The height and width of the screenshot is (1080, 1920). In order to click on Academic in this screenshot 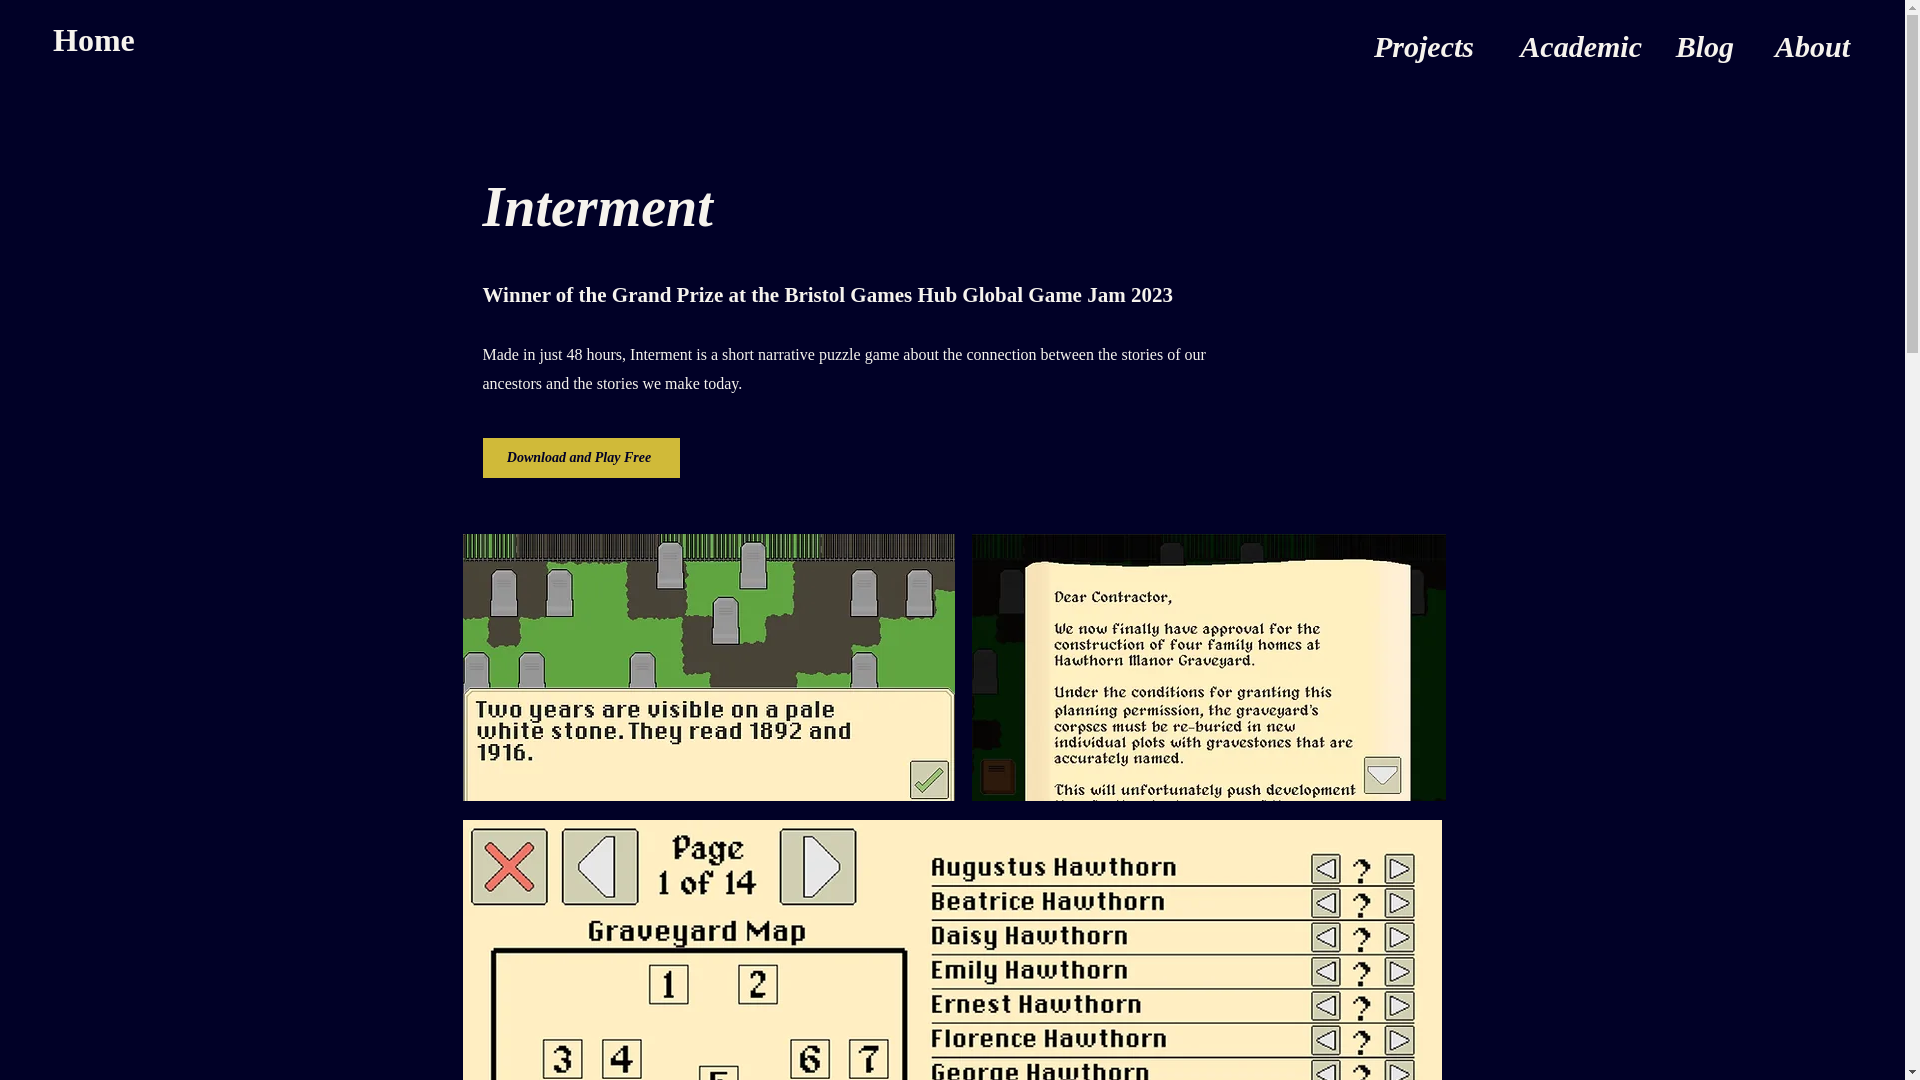, I will do `click(1572, 44)`.